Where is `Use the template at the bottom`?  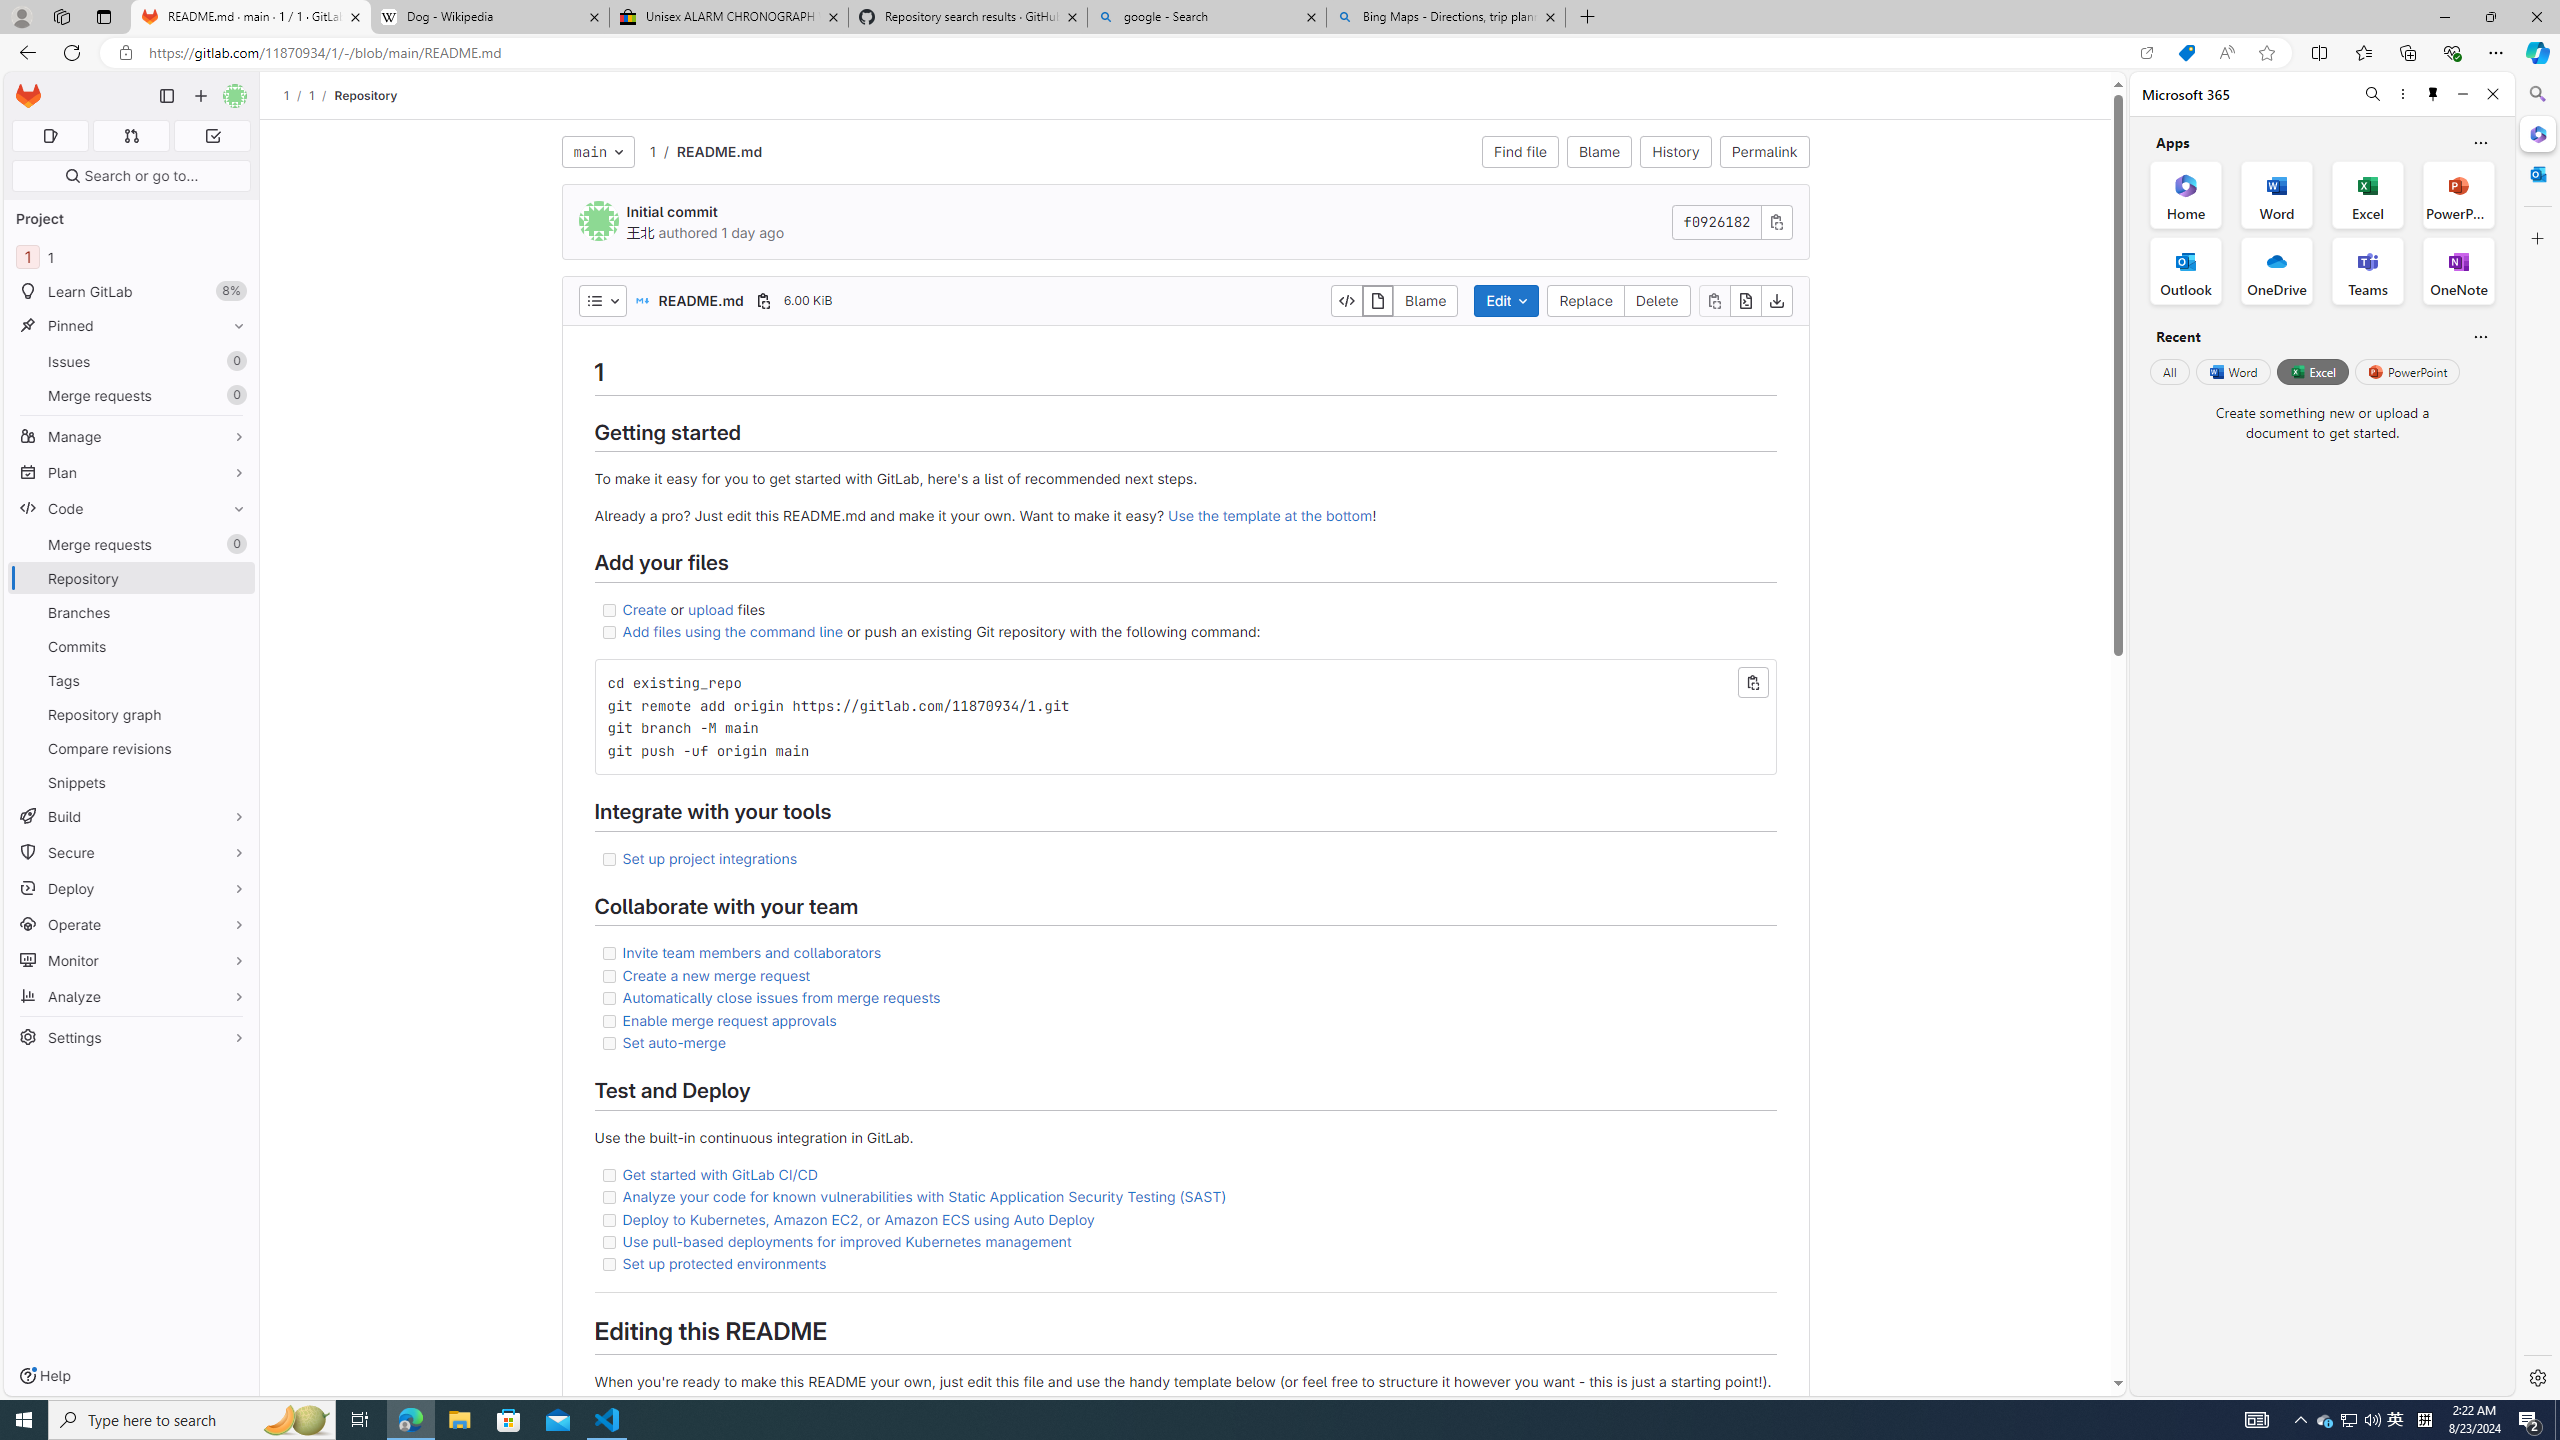
Use the template at the bottom is located at coordinates (1270, 516).